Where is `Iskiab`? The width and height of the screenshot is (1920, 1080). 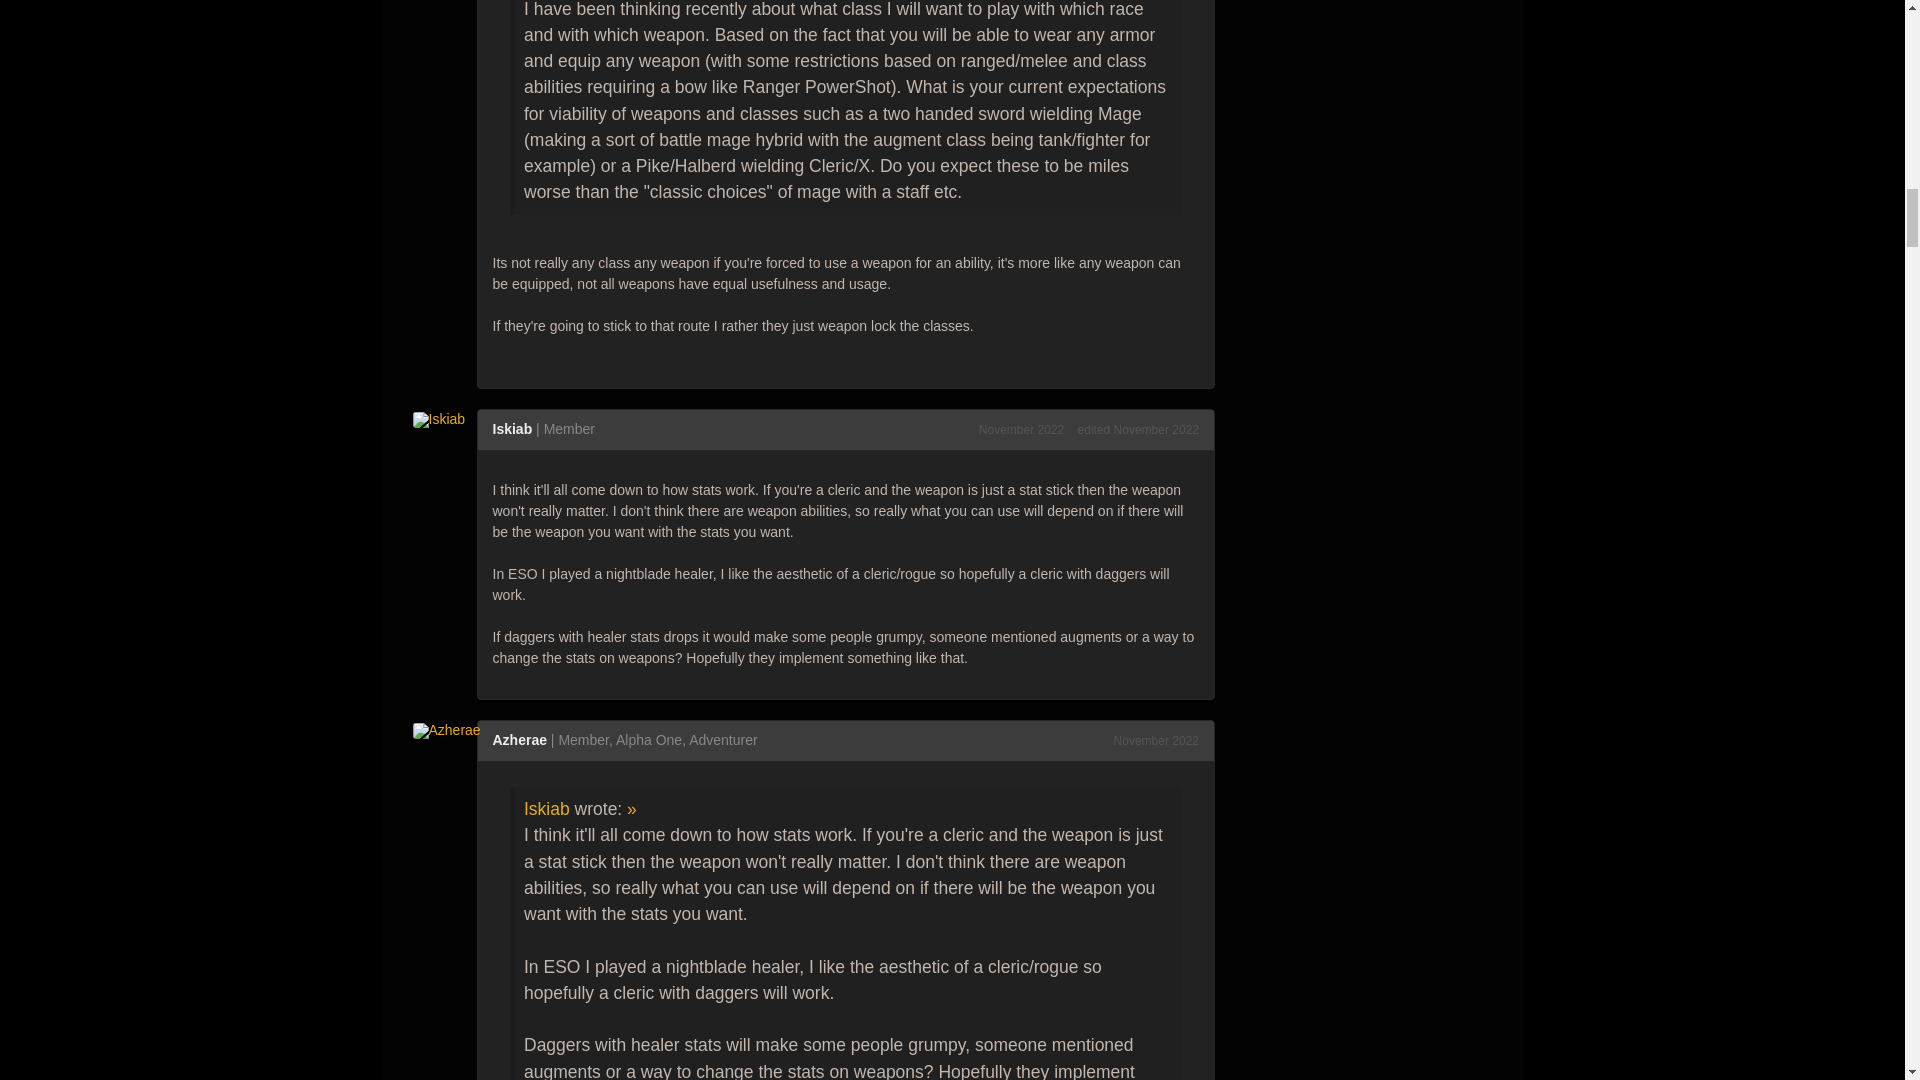
Iskiab is located at coordinates (444, 418).